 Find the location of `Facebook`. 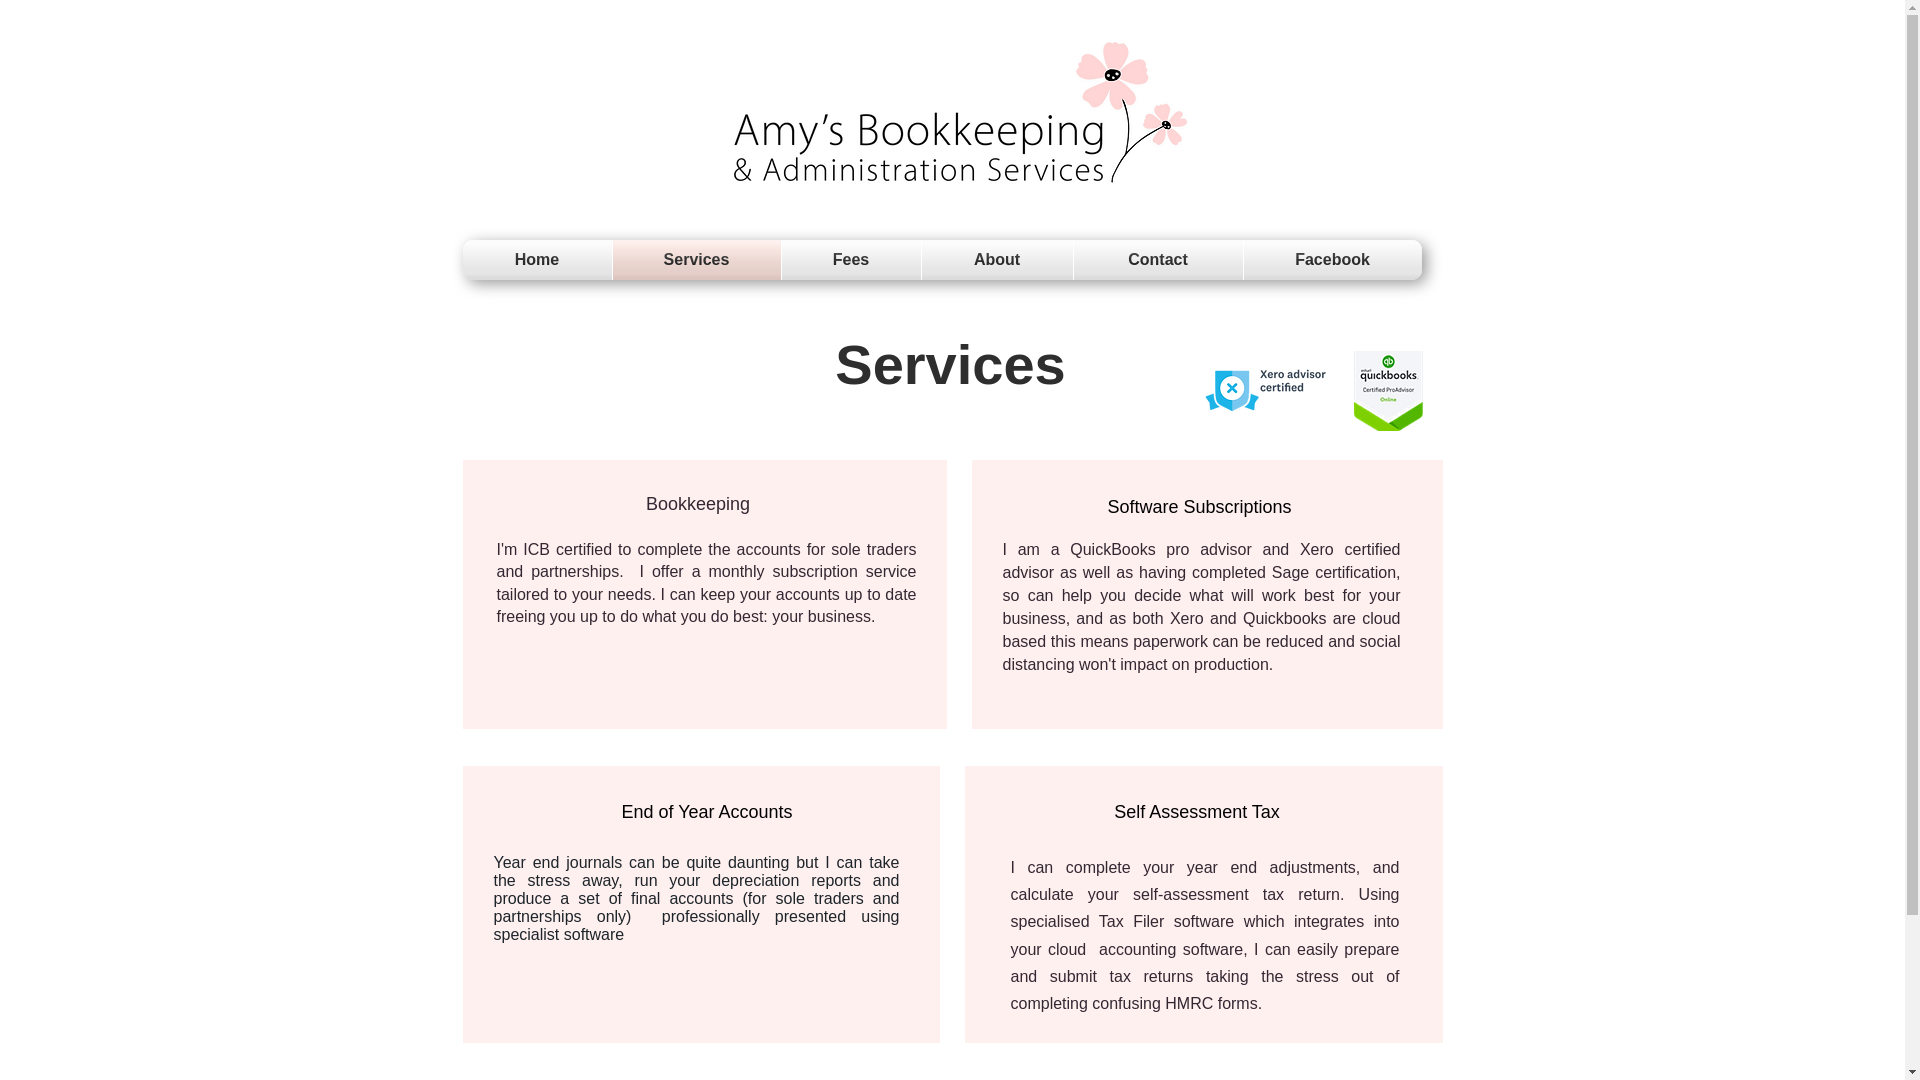

Facebook is located at coordinates (1333, 259).